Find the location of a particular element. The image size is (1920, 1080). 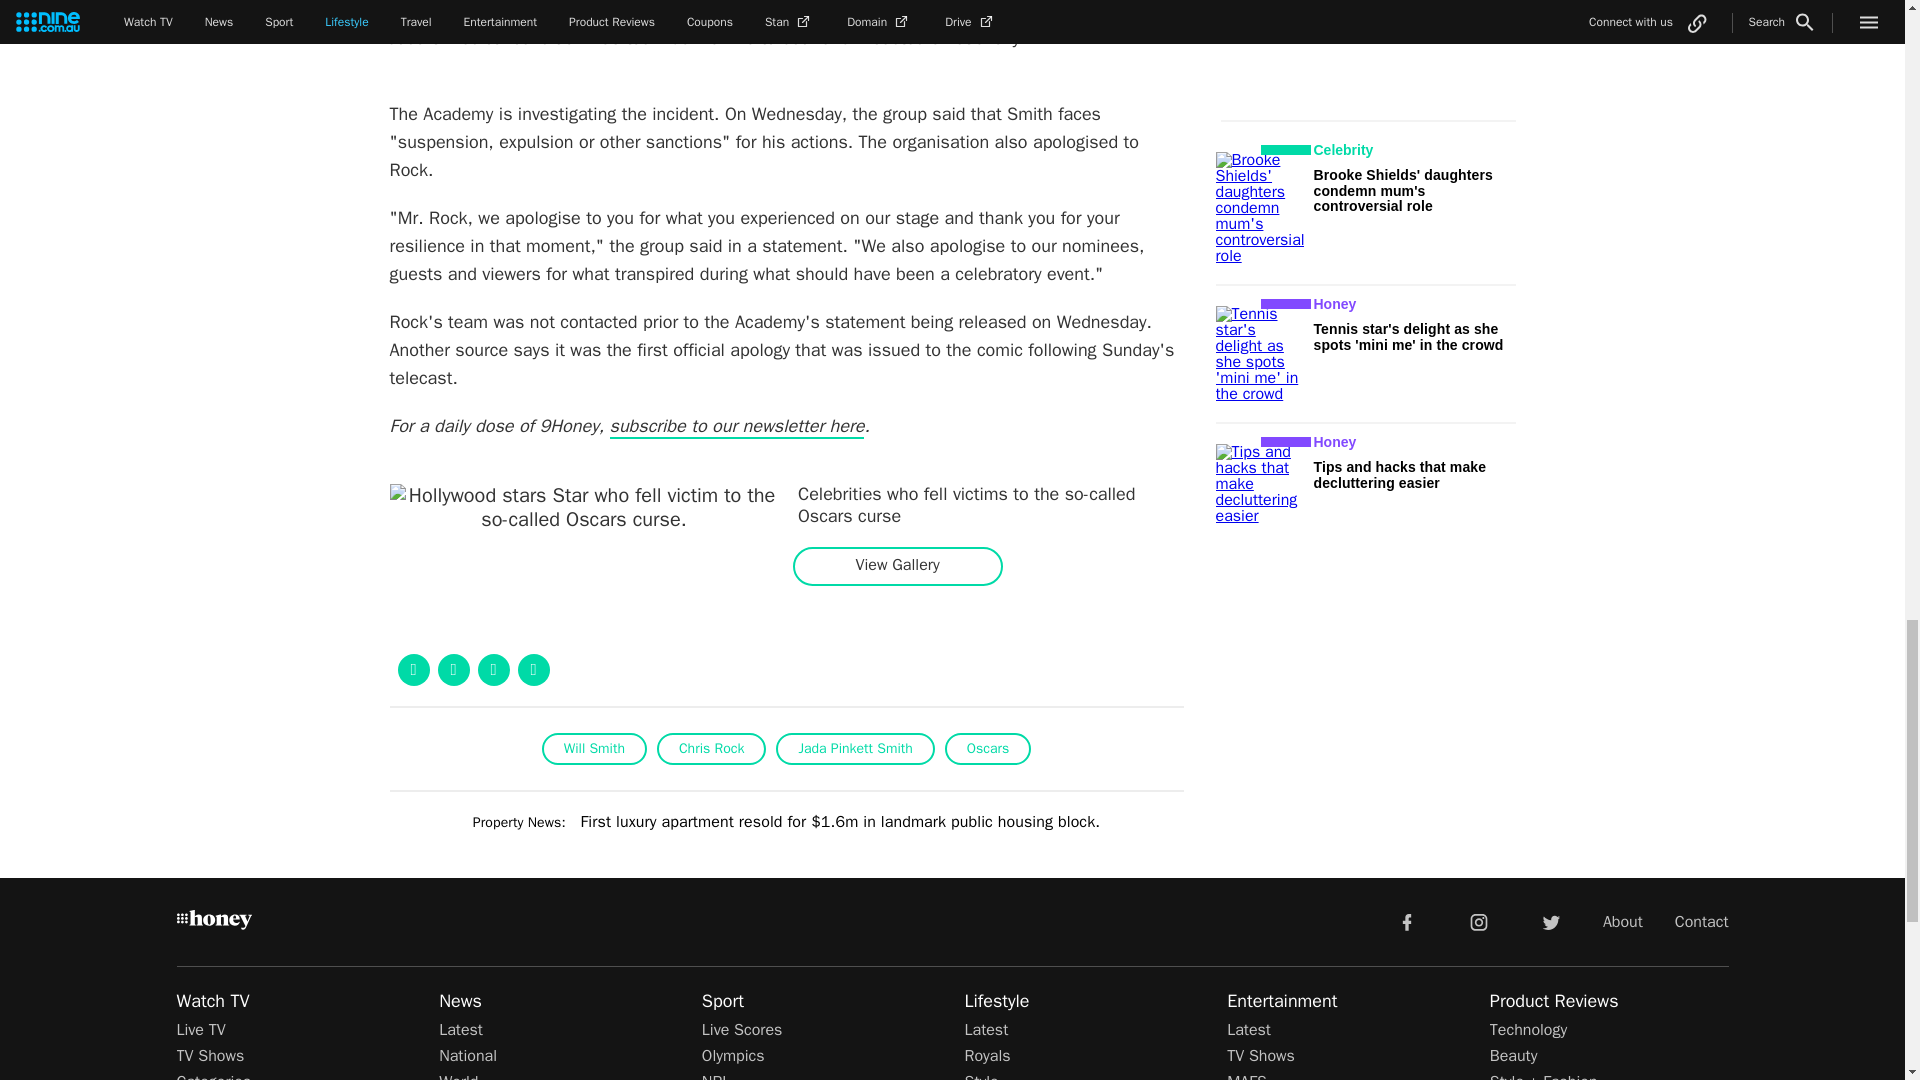

View Gallery is located at coordinates (897, 565).